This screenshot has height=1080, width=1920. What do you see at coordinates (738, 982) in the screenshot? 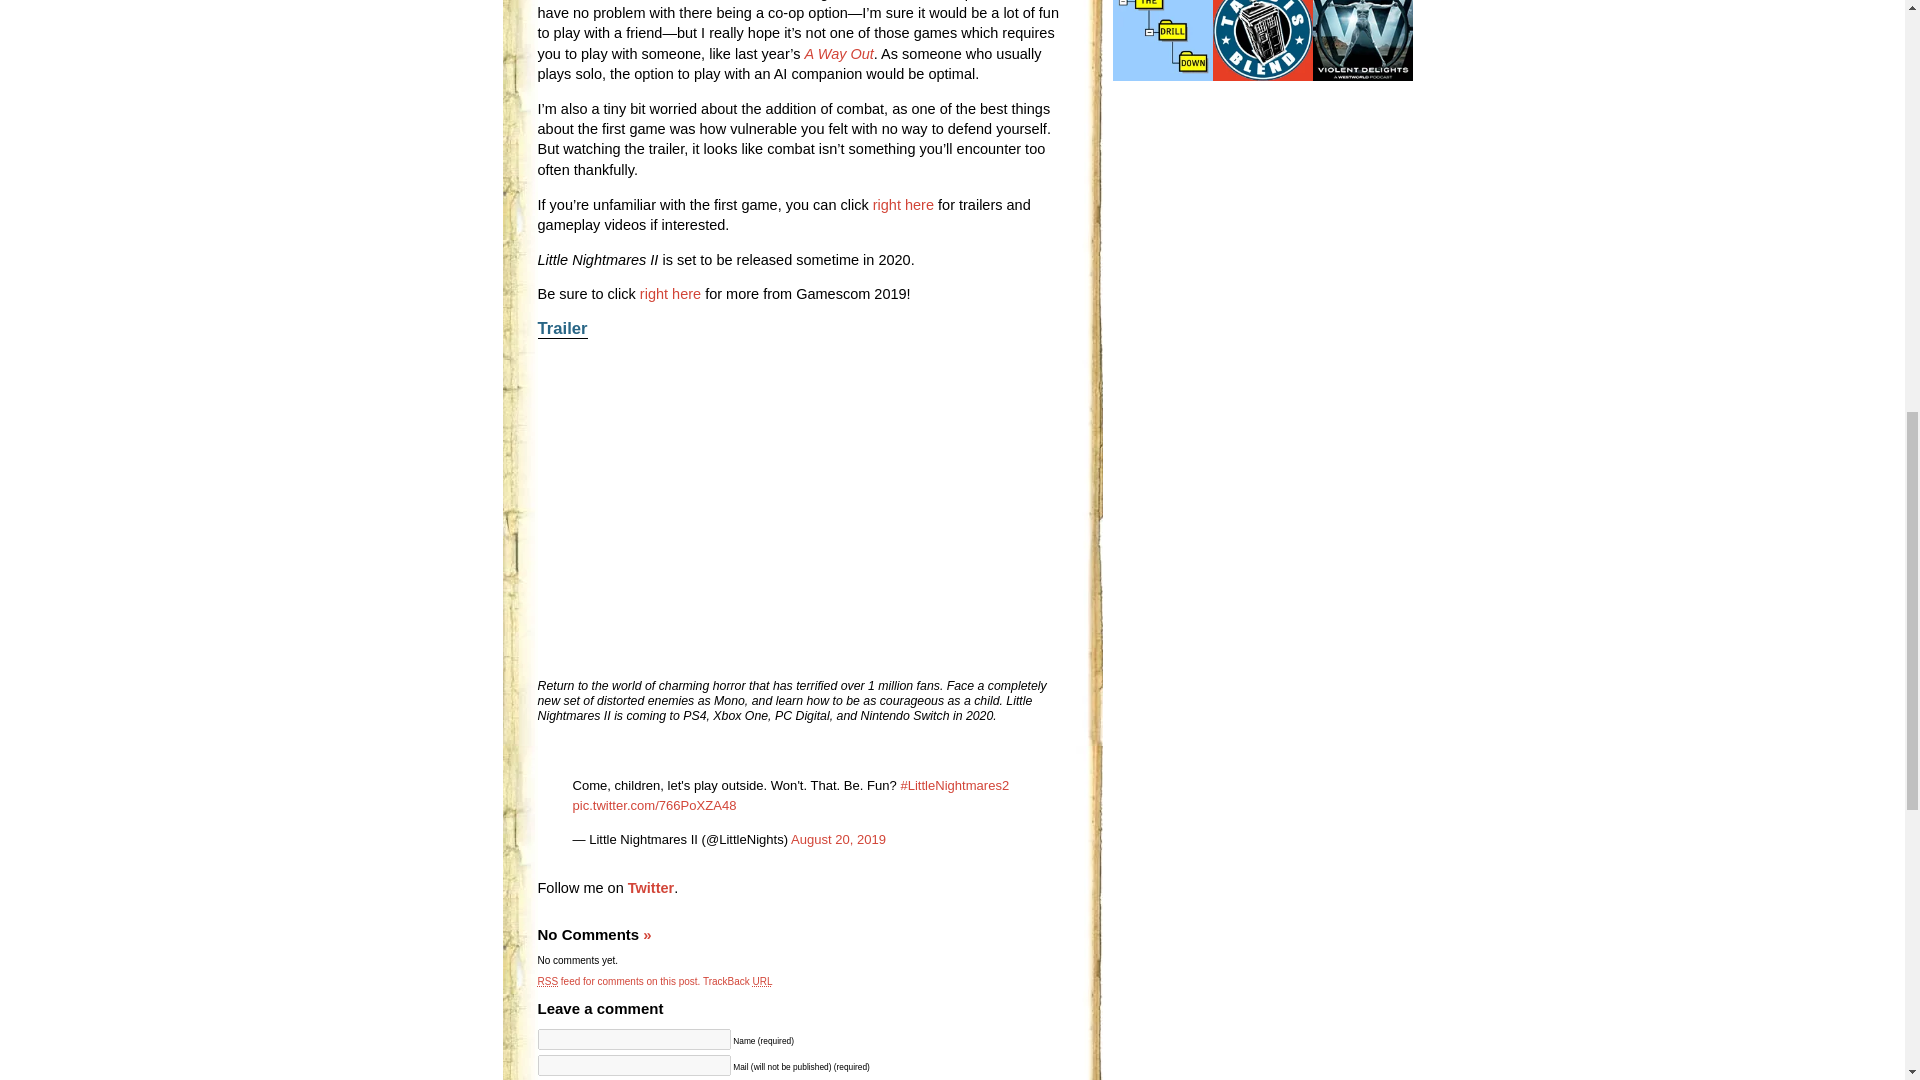
I see `TrackBack URL` at bounding box center [738, 982].